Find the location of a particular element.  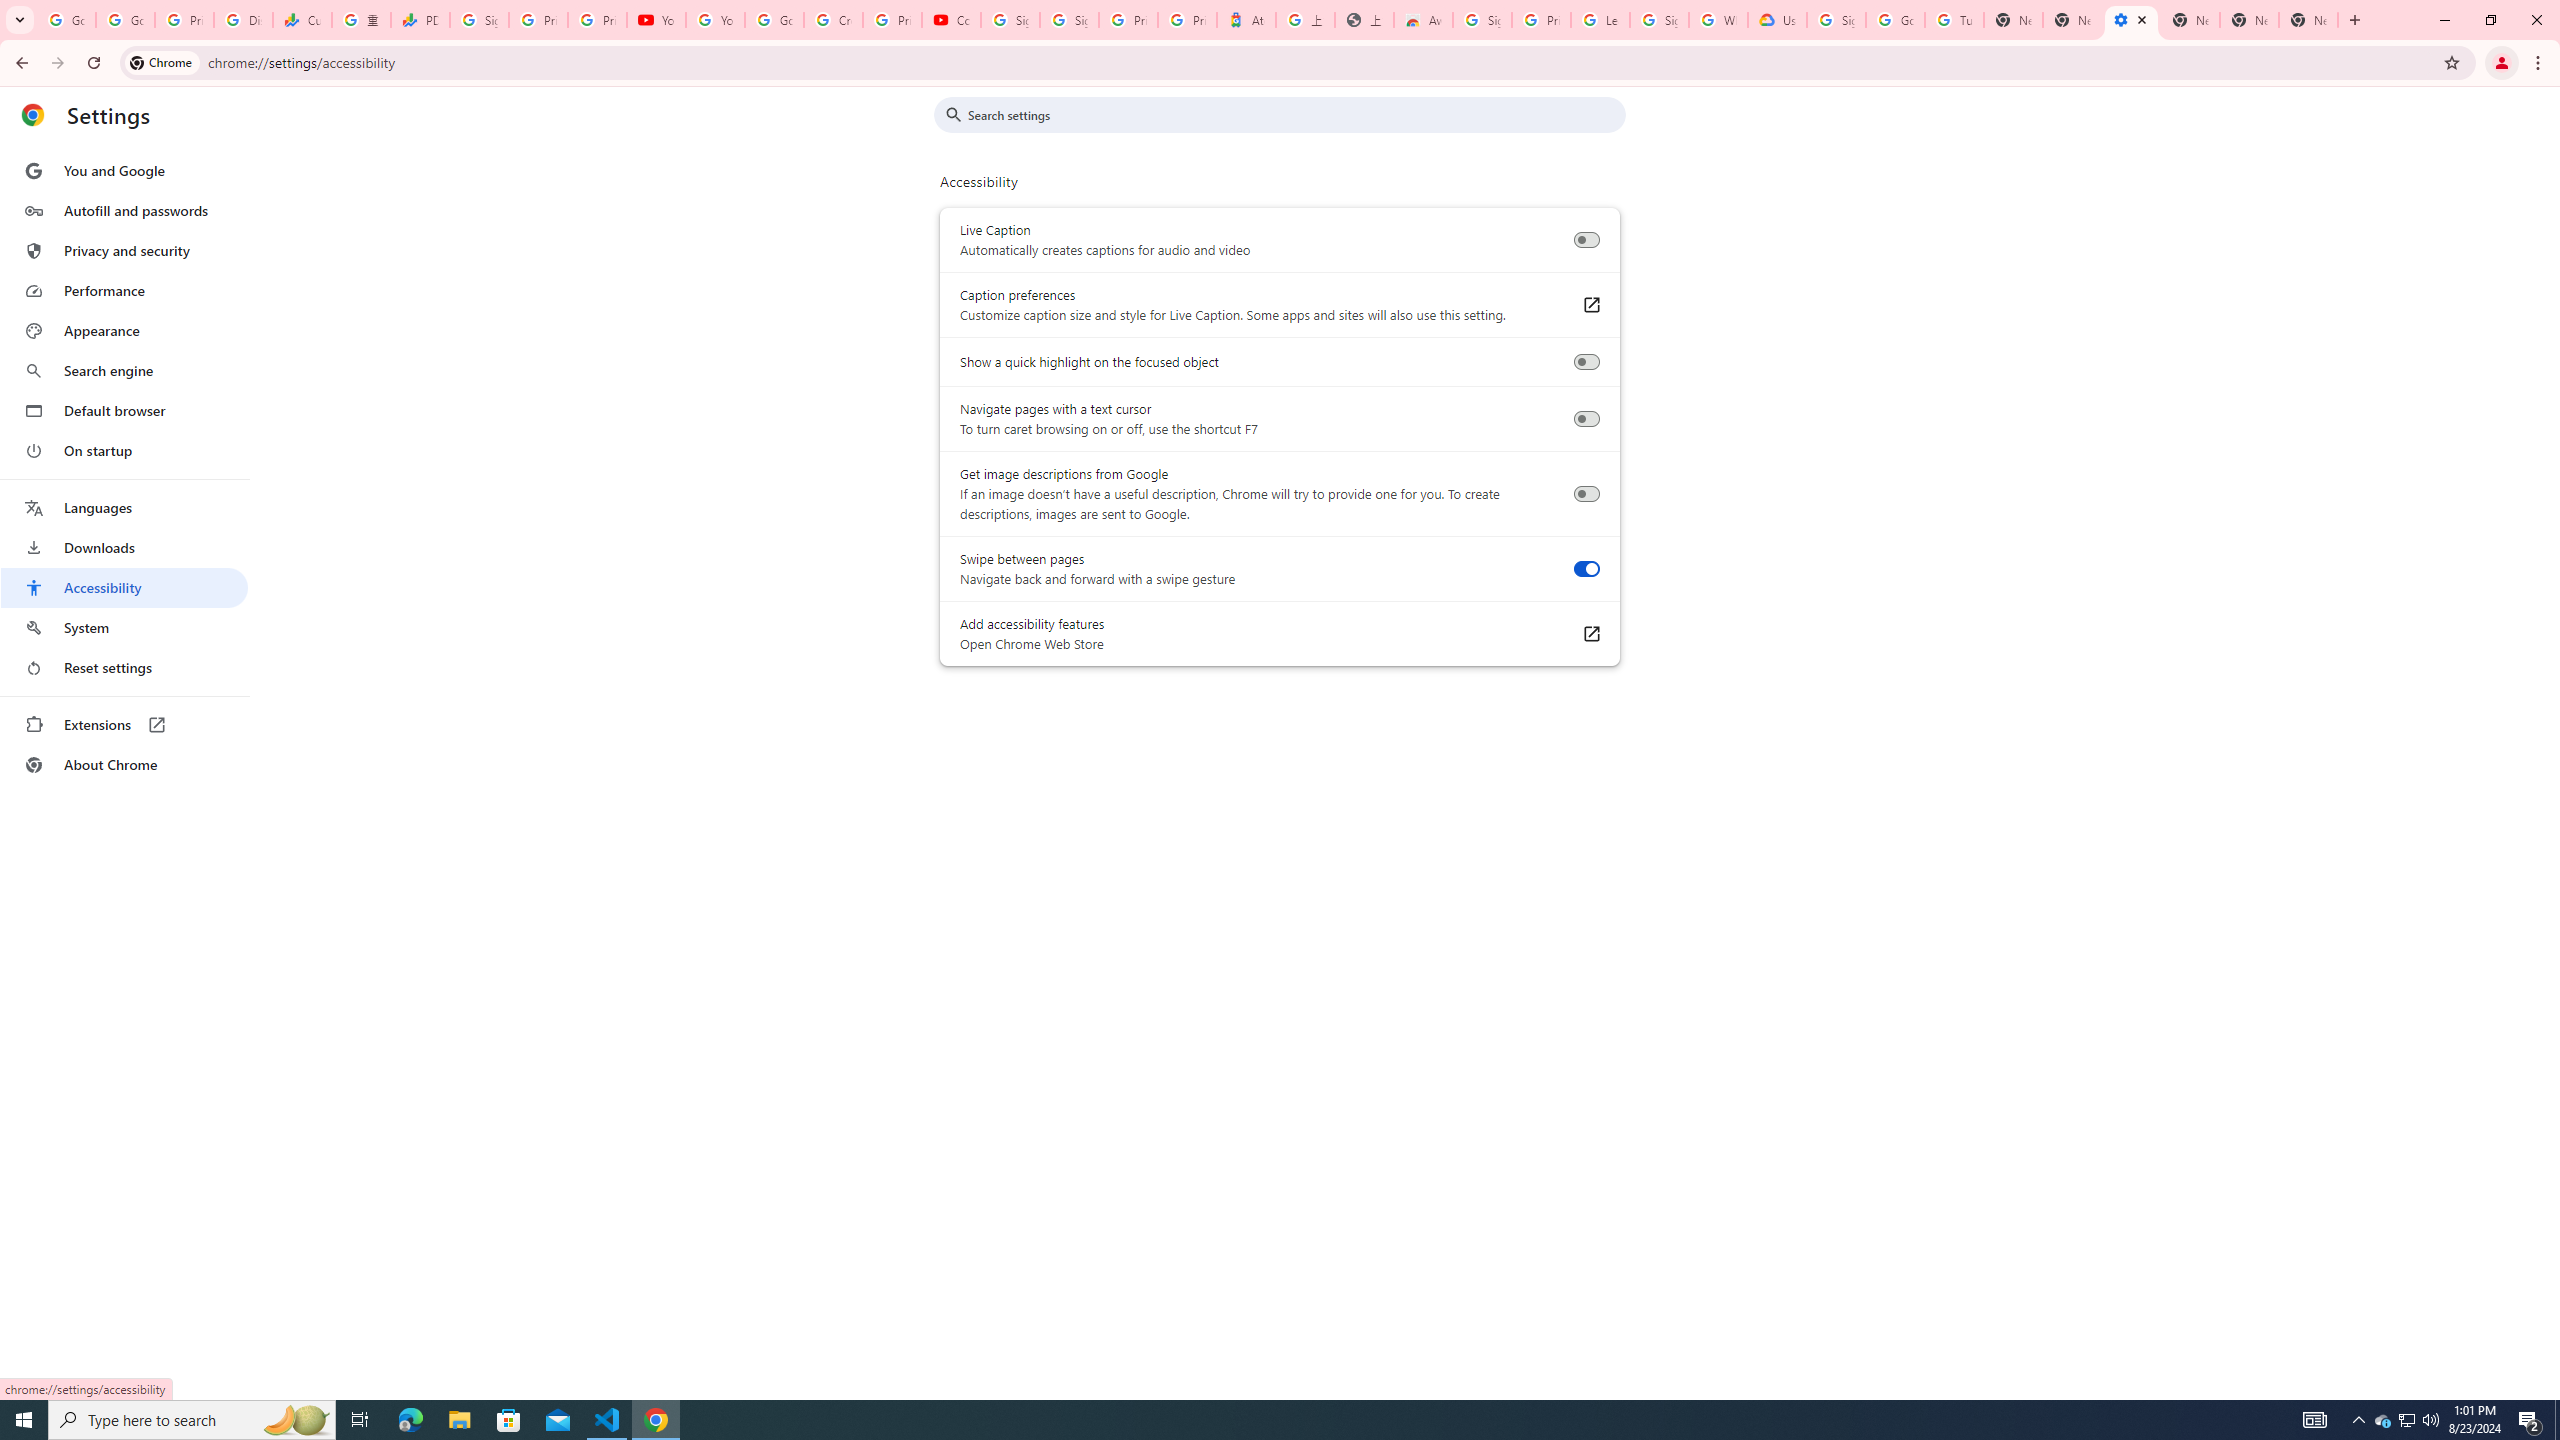

YouTube is located at coordinates (654, 20).